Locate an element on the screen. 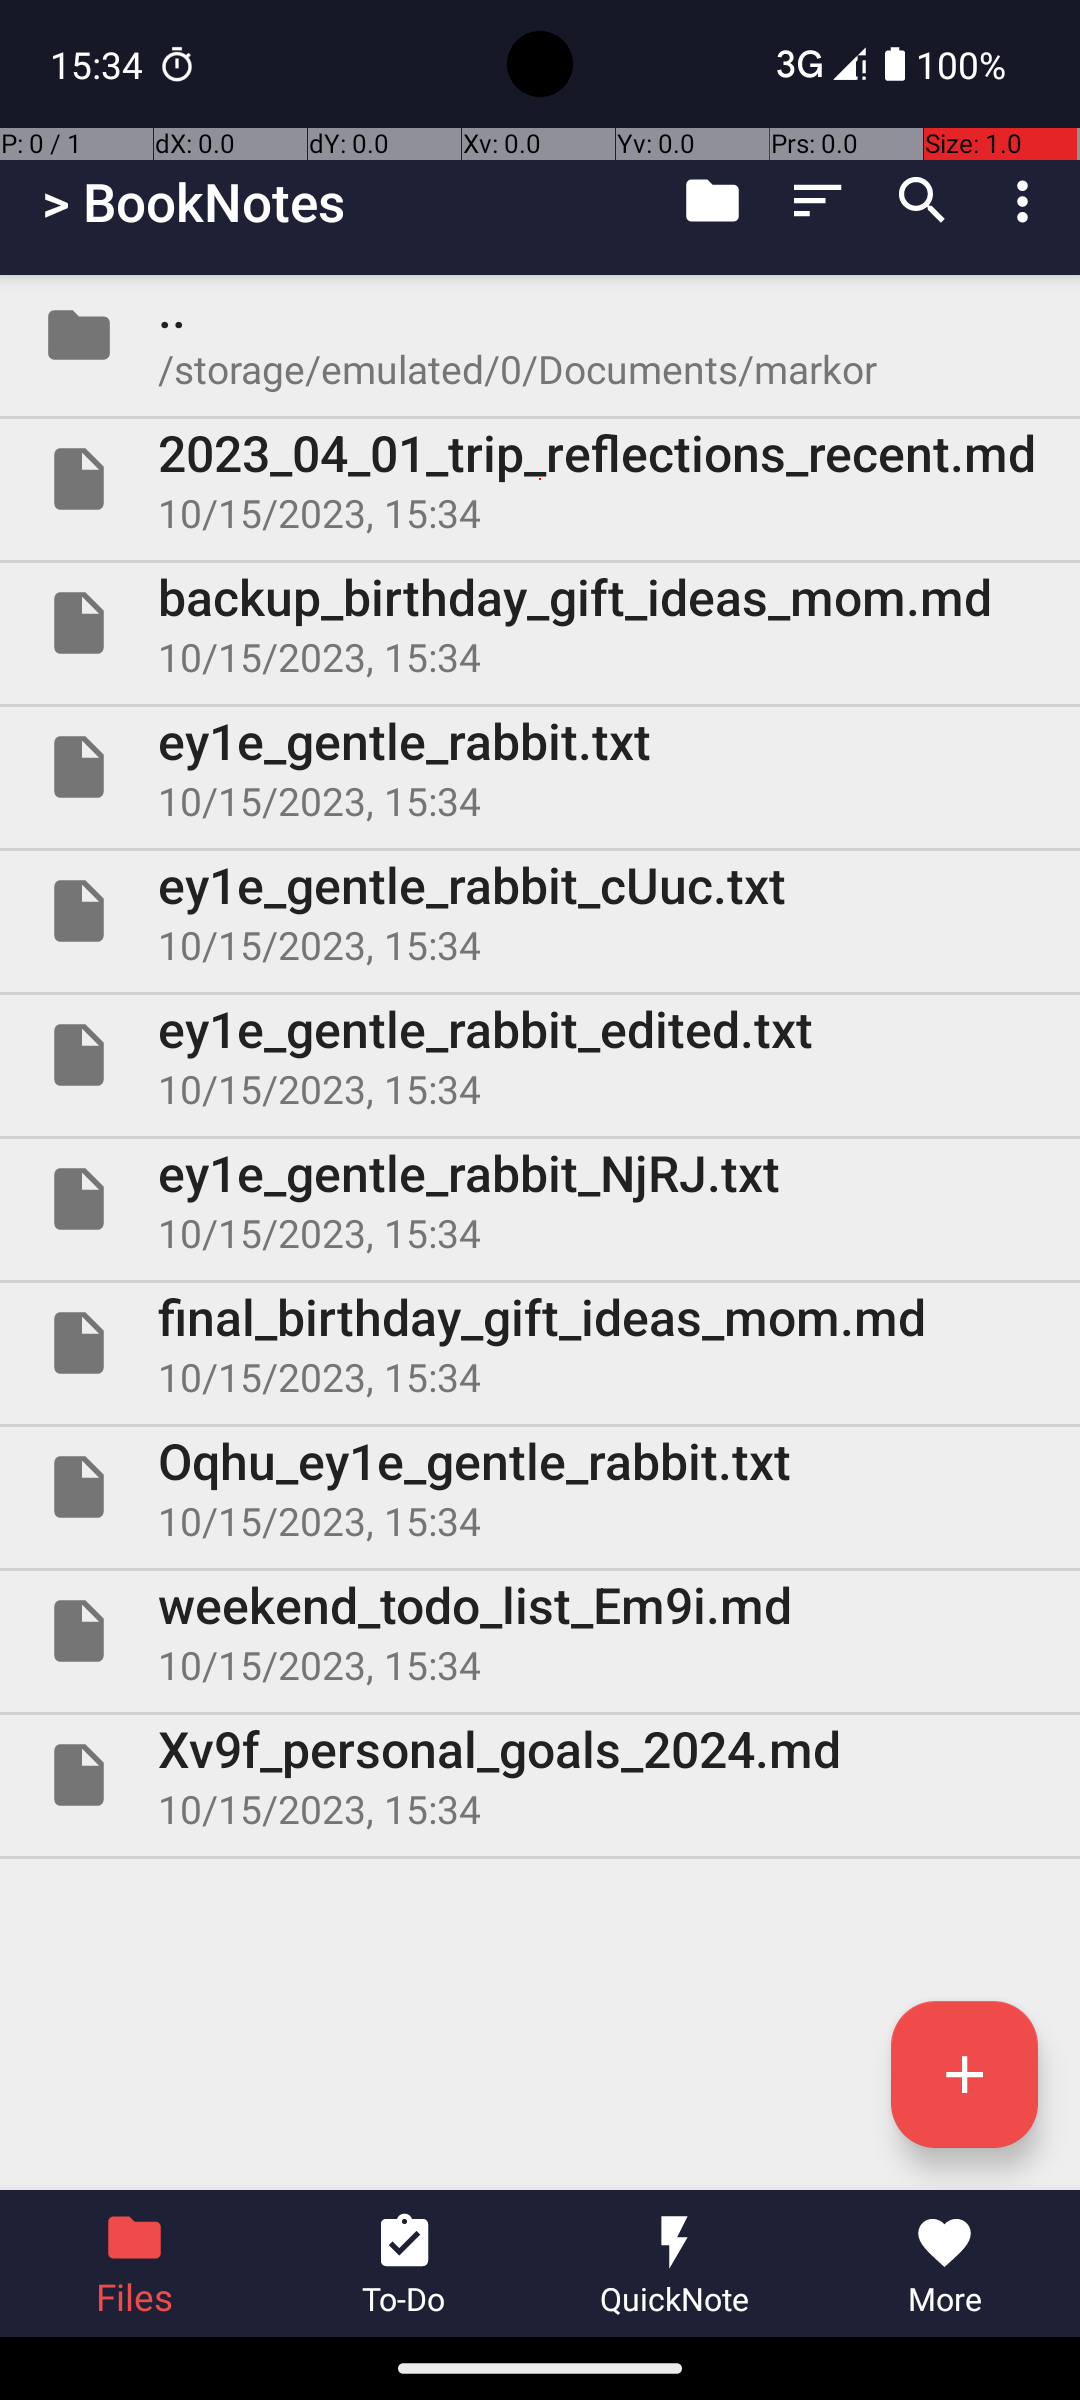  File Xv9f_personal_goals_2024.md  is located at coordinates (540, 1774).